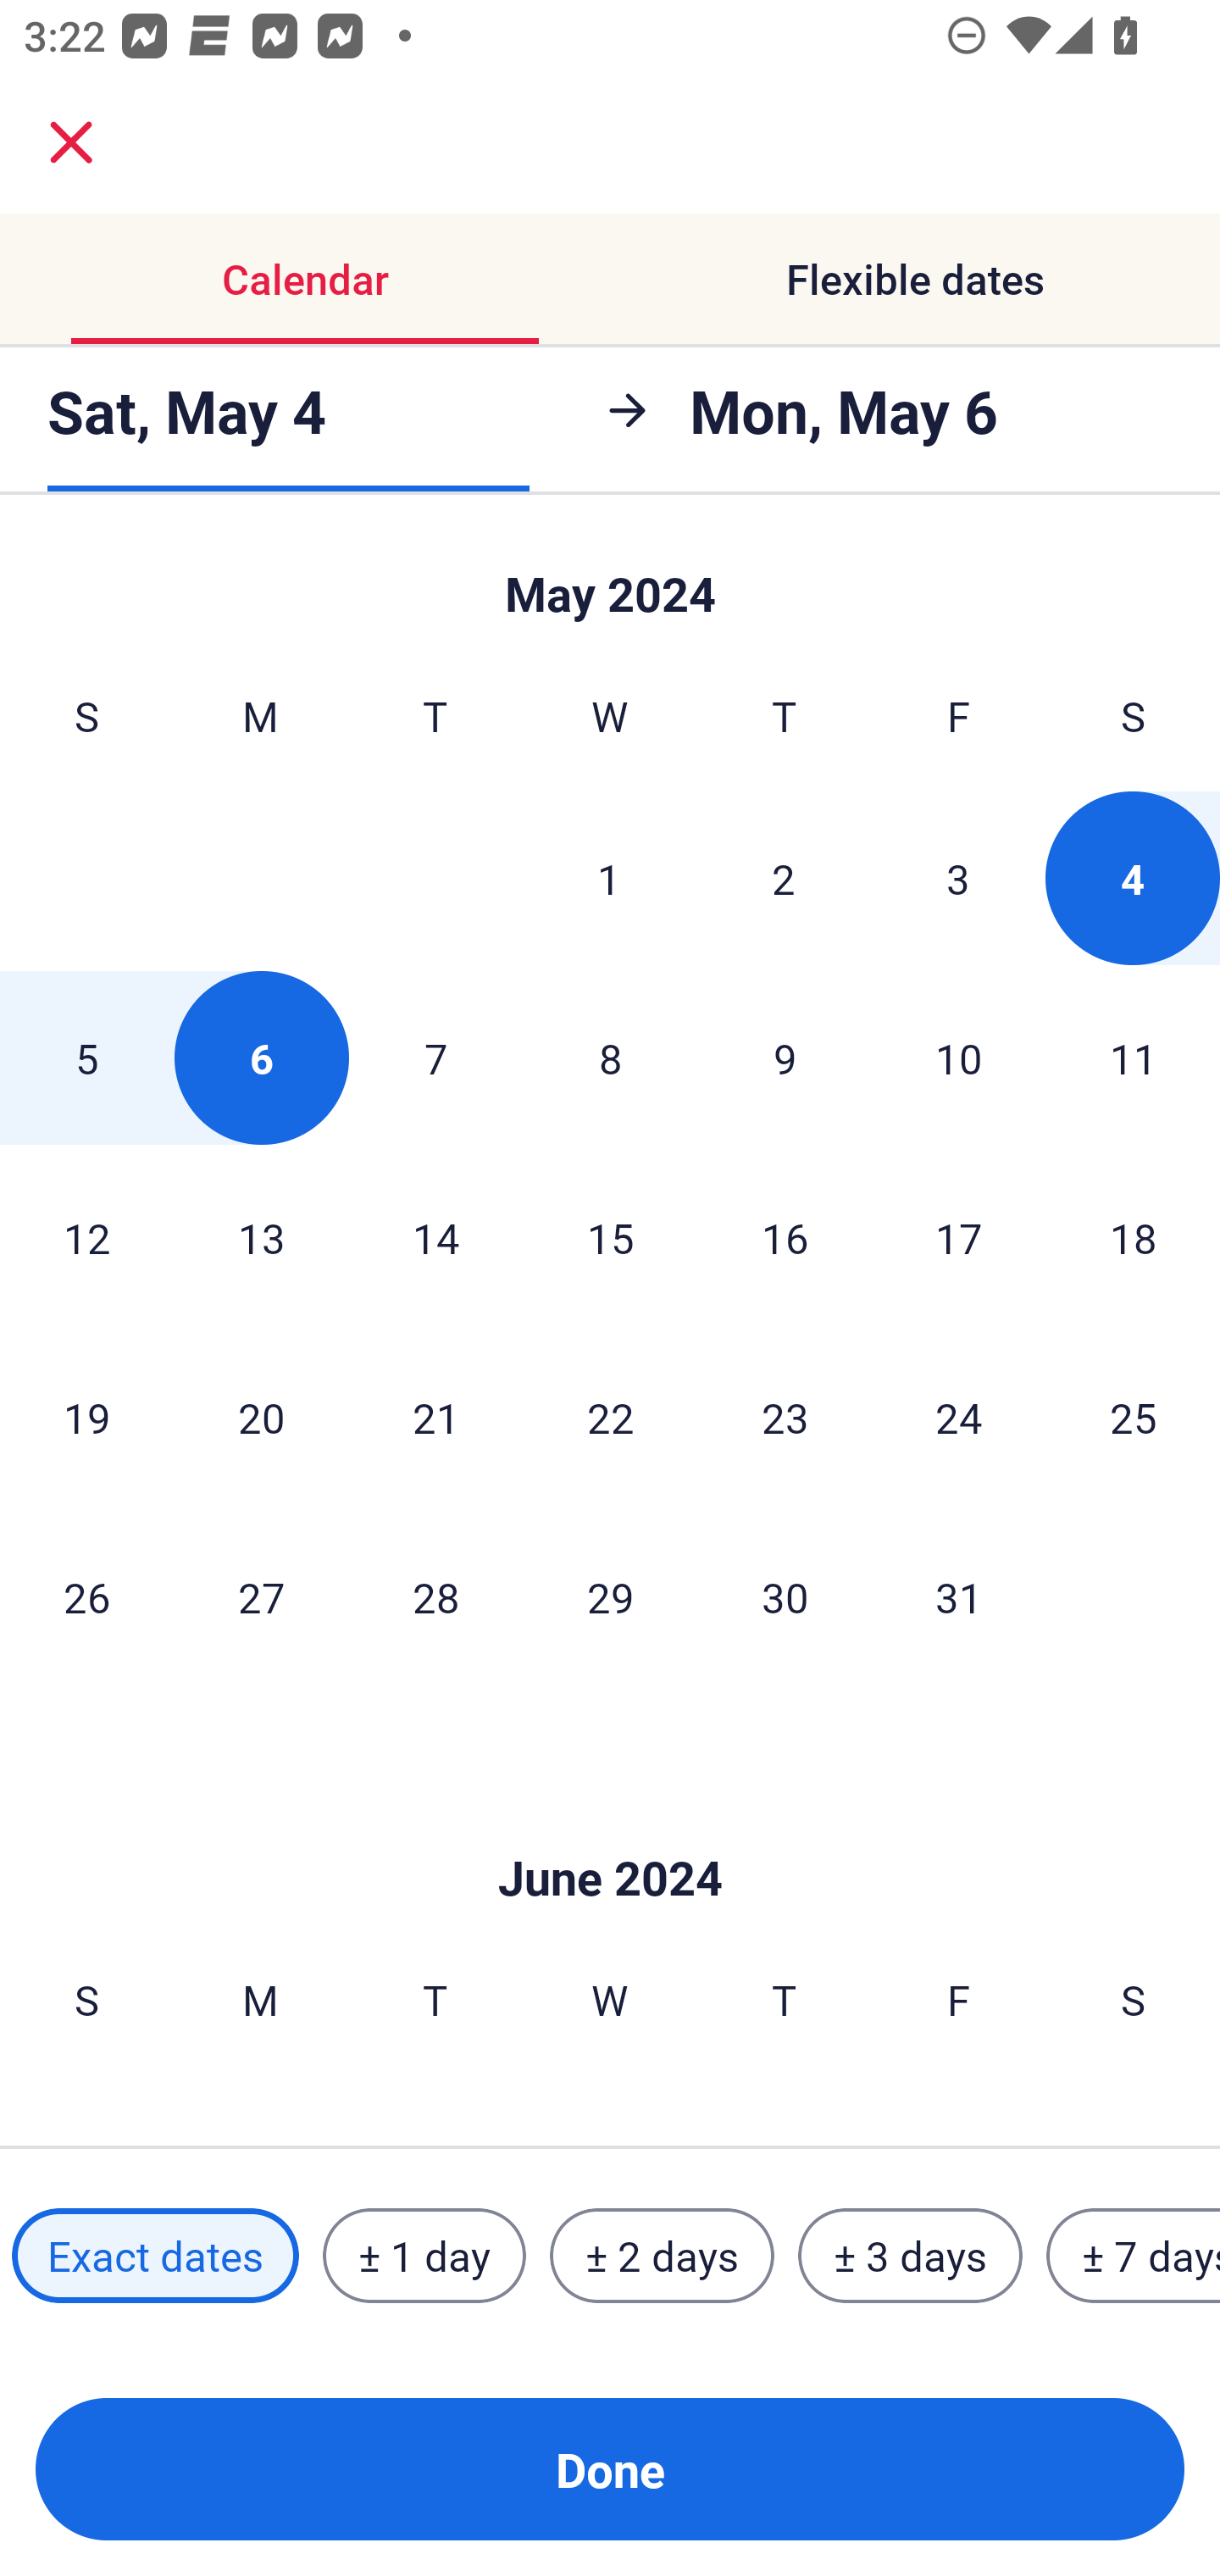 Image resolution: width=1220 pixels, height=2576 pixels. Describe the element at coordinates (785, 1237) in the screenshot. I see `16 Thursday, May 16, 2024` at that location.